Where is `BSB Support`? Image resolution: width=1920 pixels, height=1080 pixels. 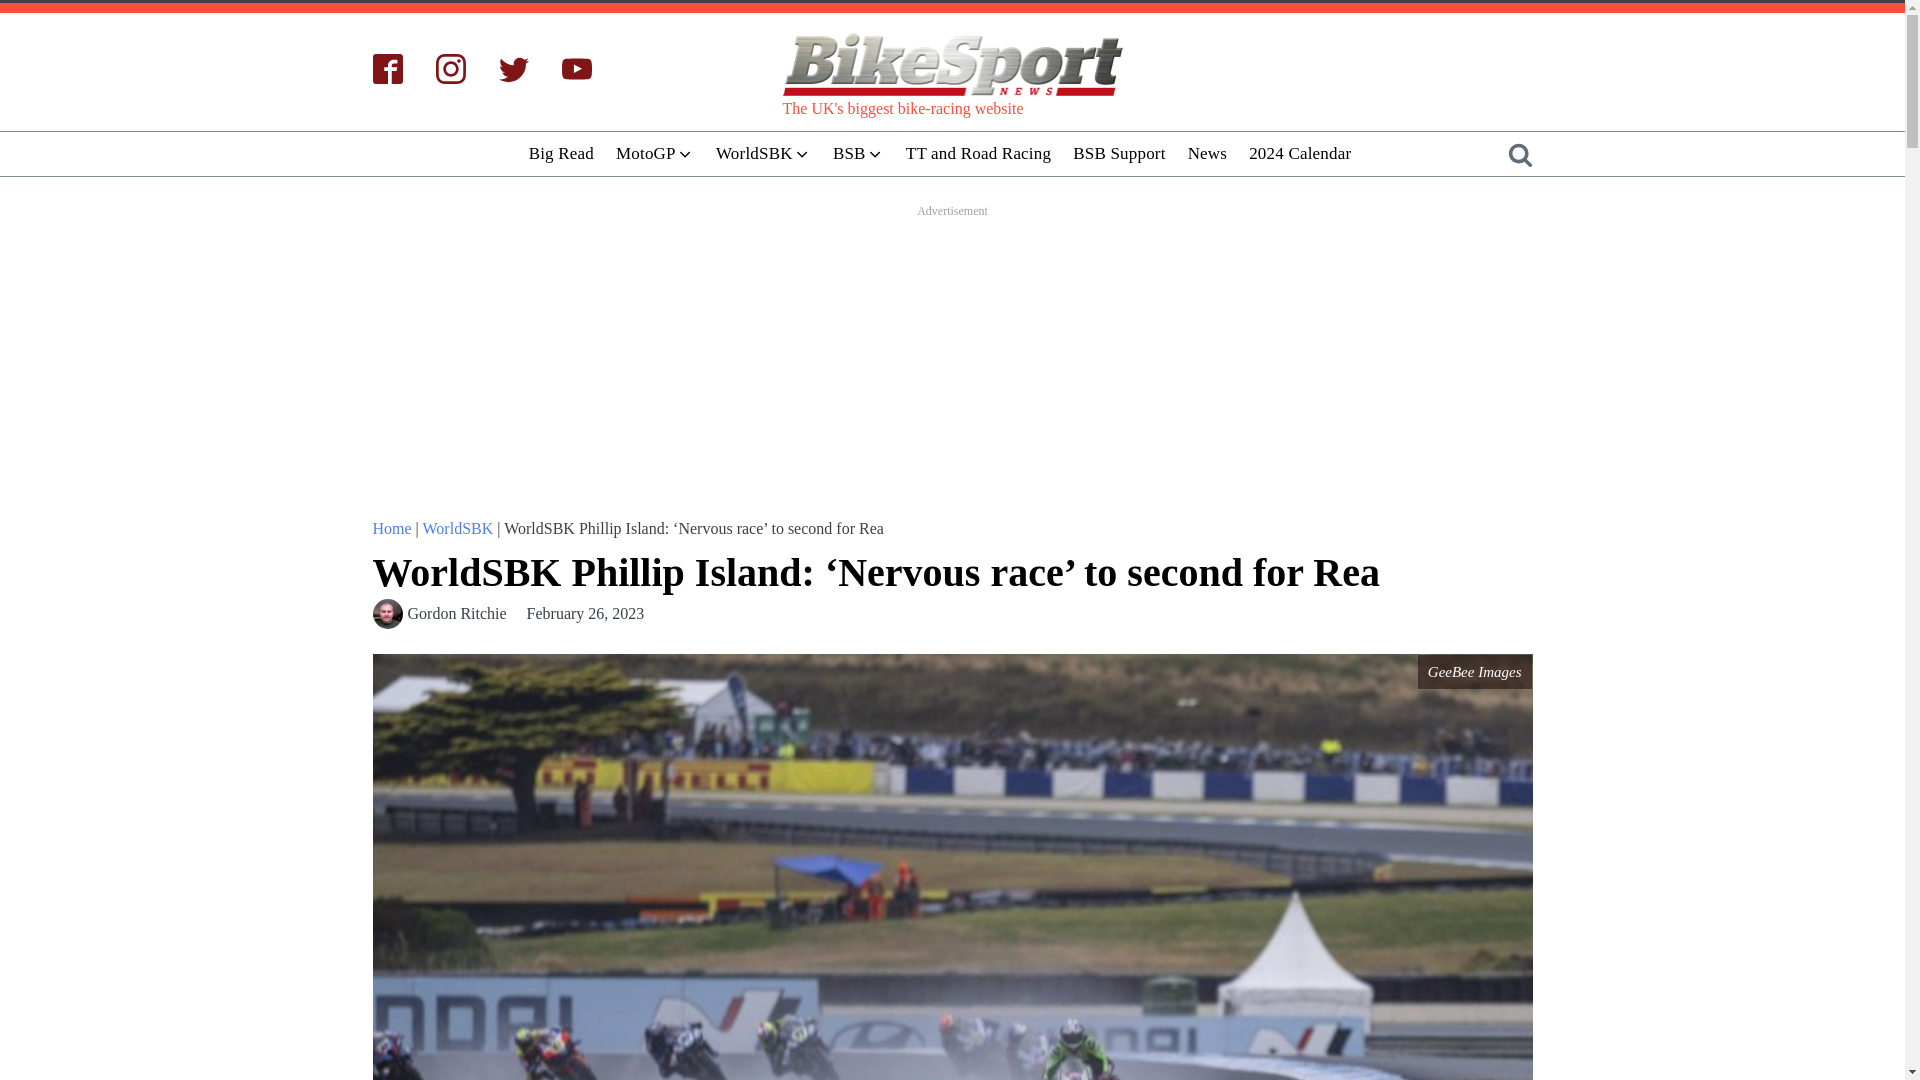
BSB Support is located at coordinates (1118, 153).